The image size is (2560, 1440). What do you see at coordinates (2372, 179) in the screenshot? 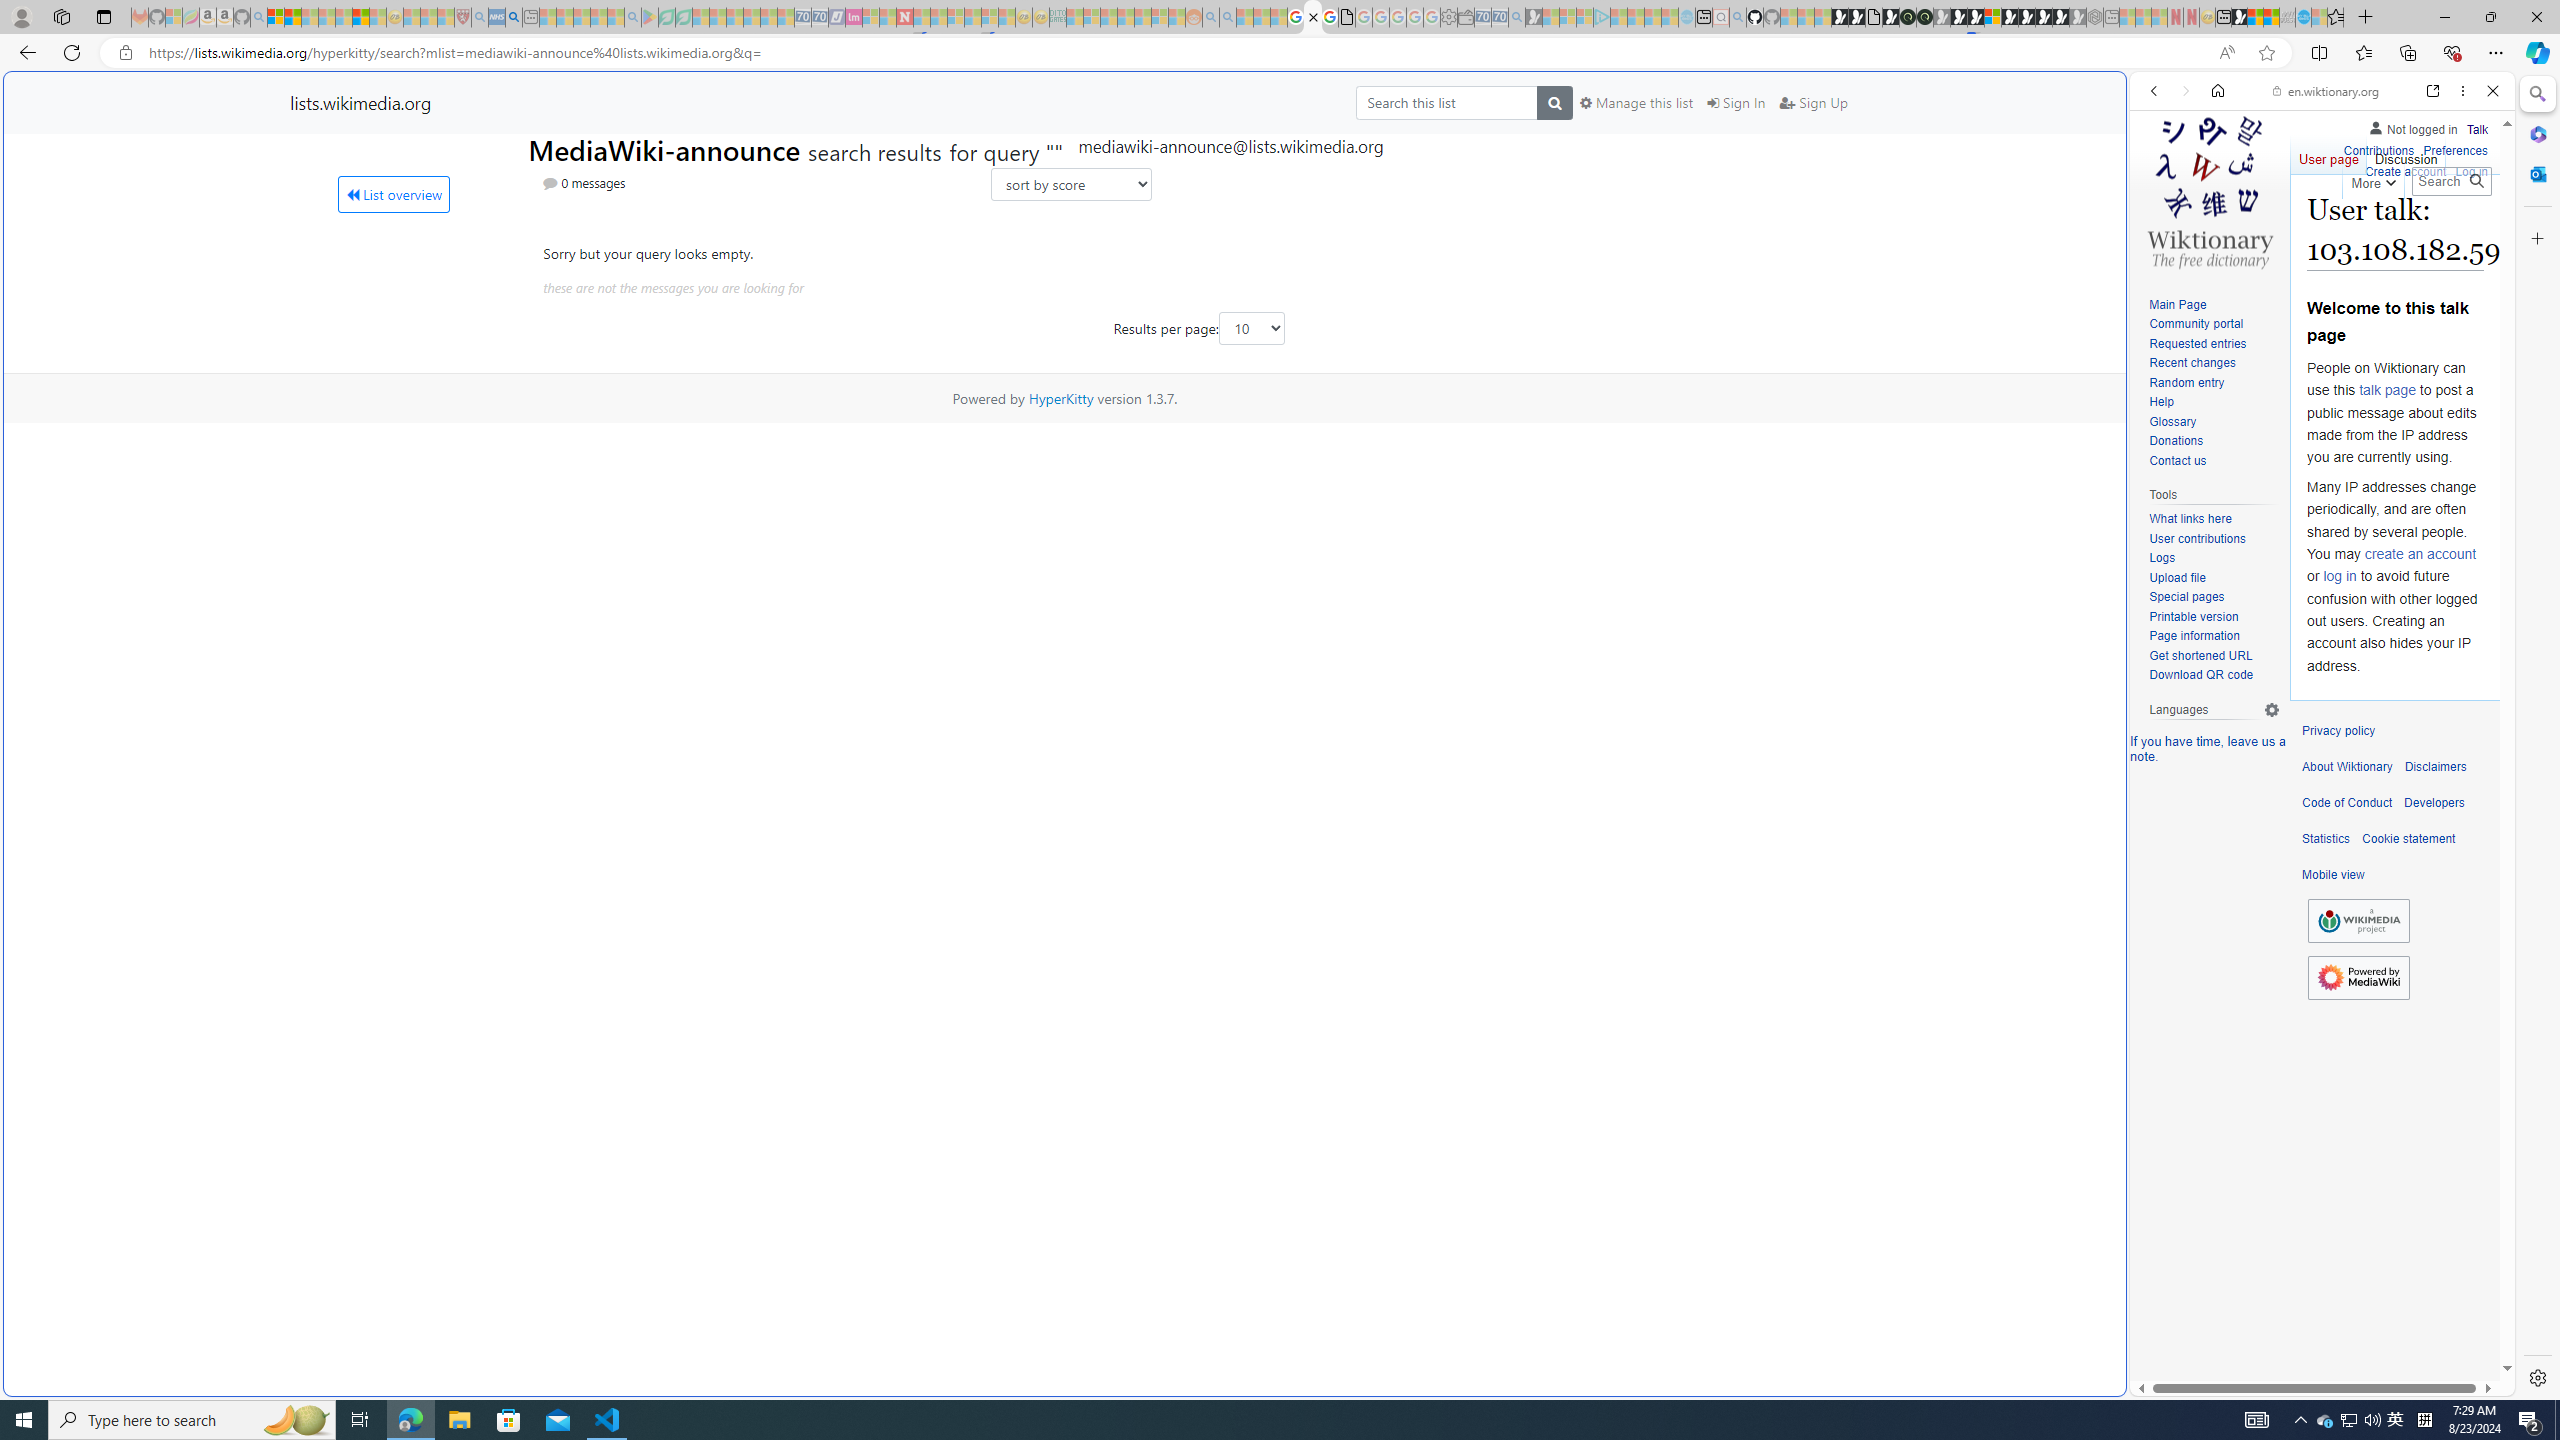
I see `More` at bounding box center [2372, 179].